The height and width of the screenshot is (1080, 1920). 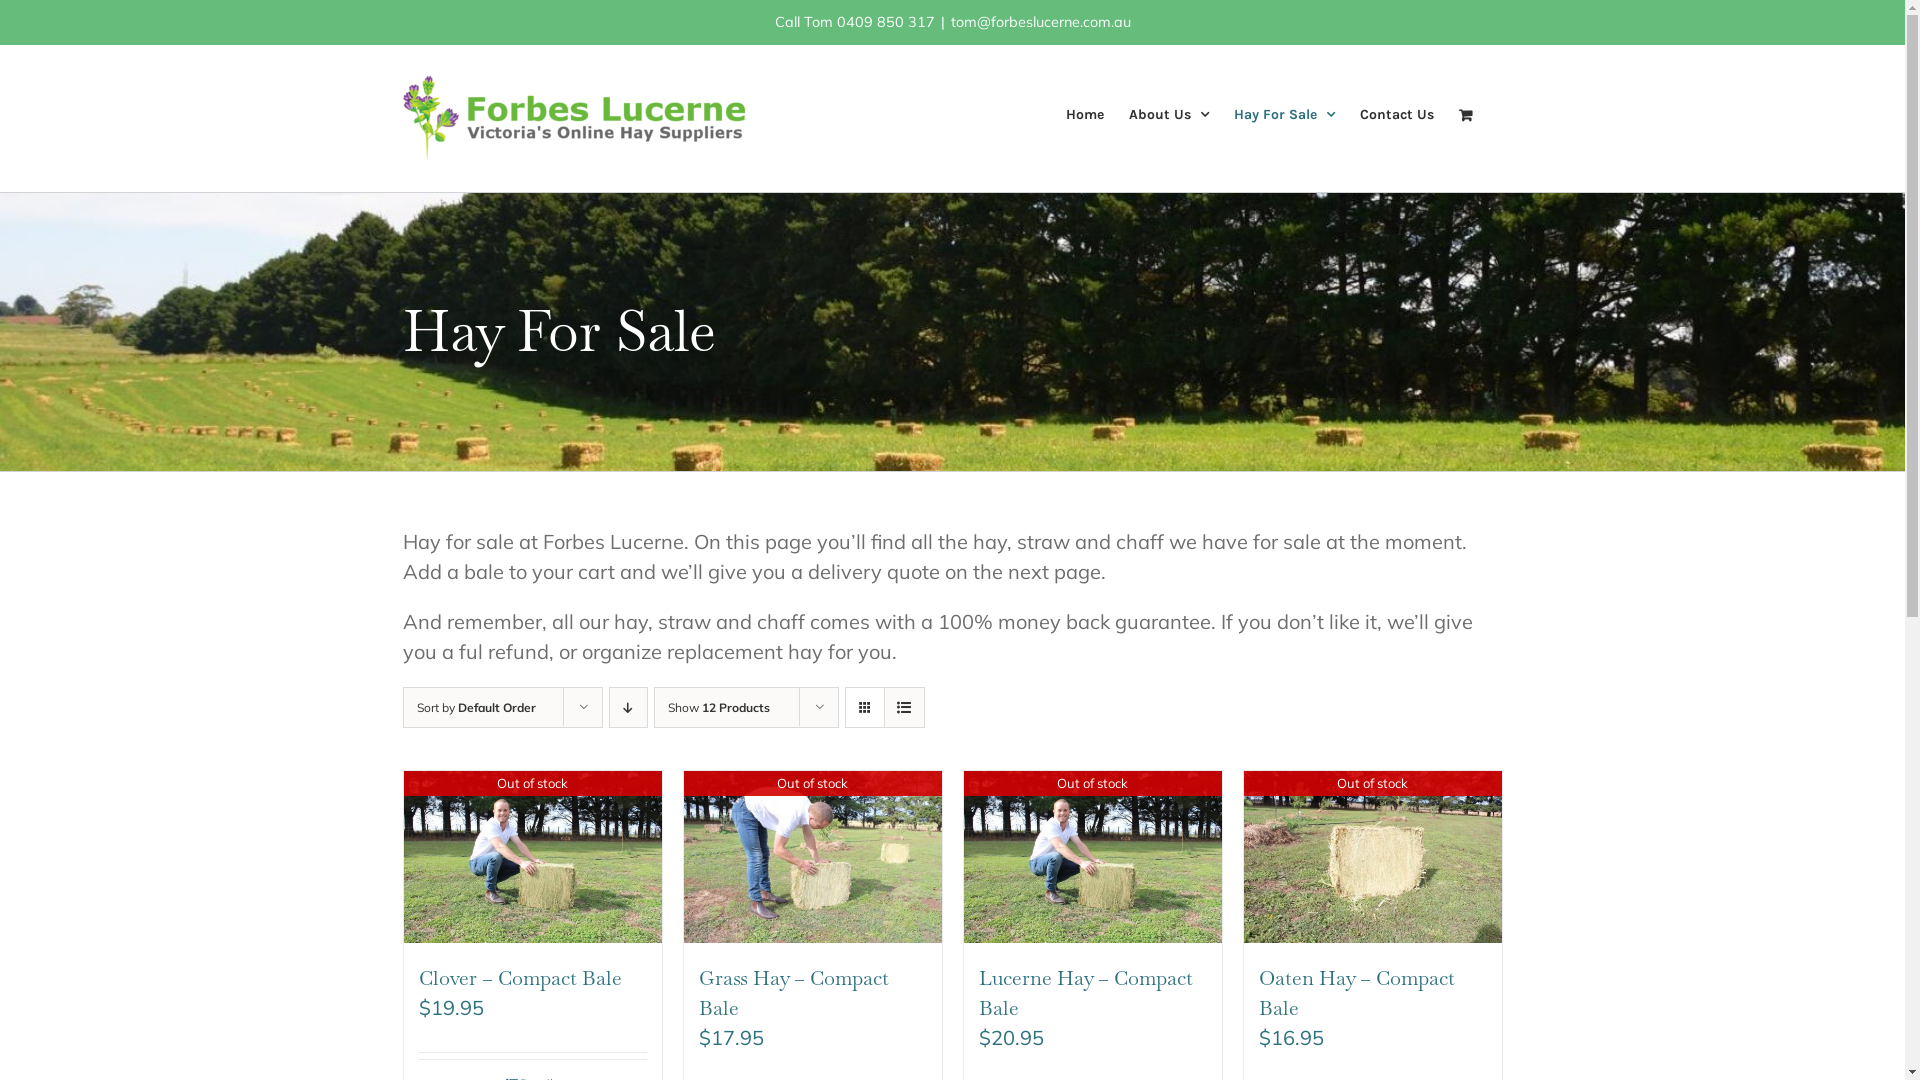 I want to click on Contact Us, so click(x=1397, y=114).